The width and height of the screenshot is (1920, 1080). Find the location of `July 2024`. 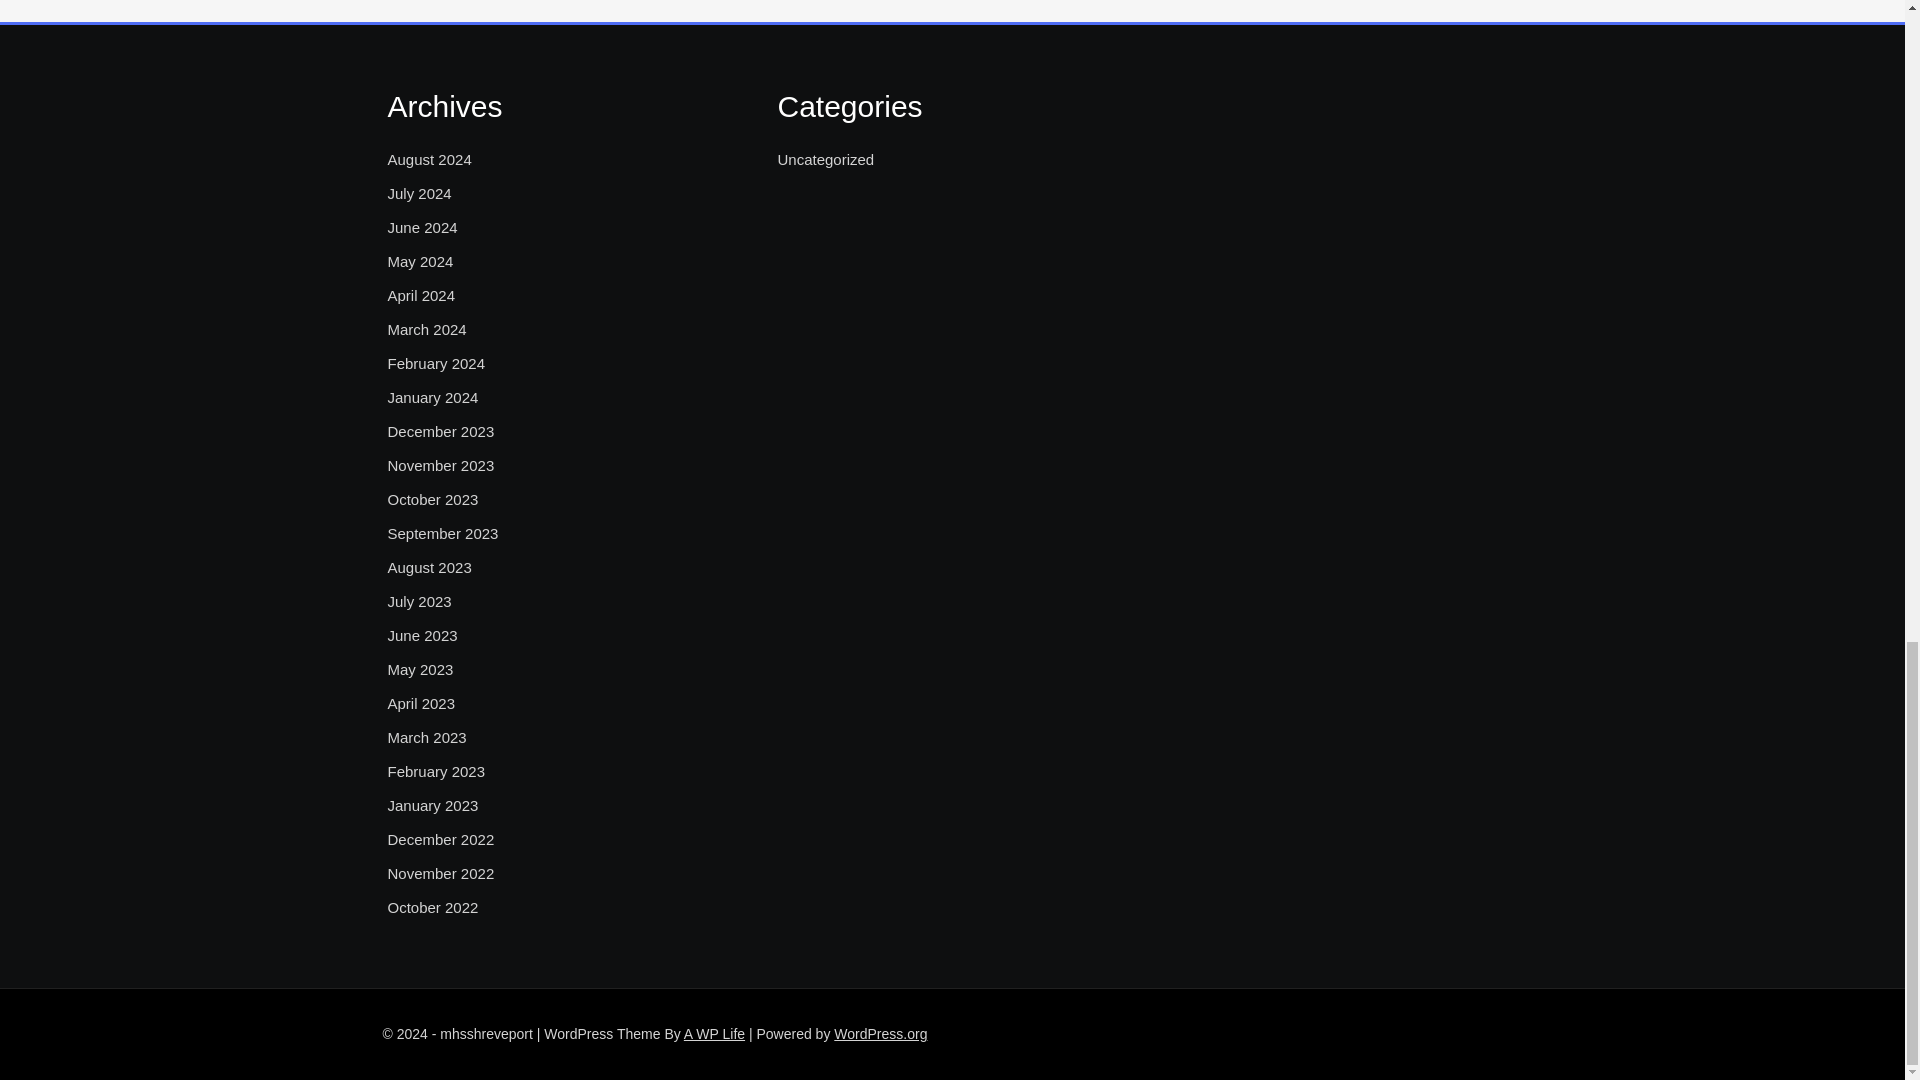

July 2024 is located at coordinates (419, 194).